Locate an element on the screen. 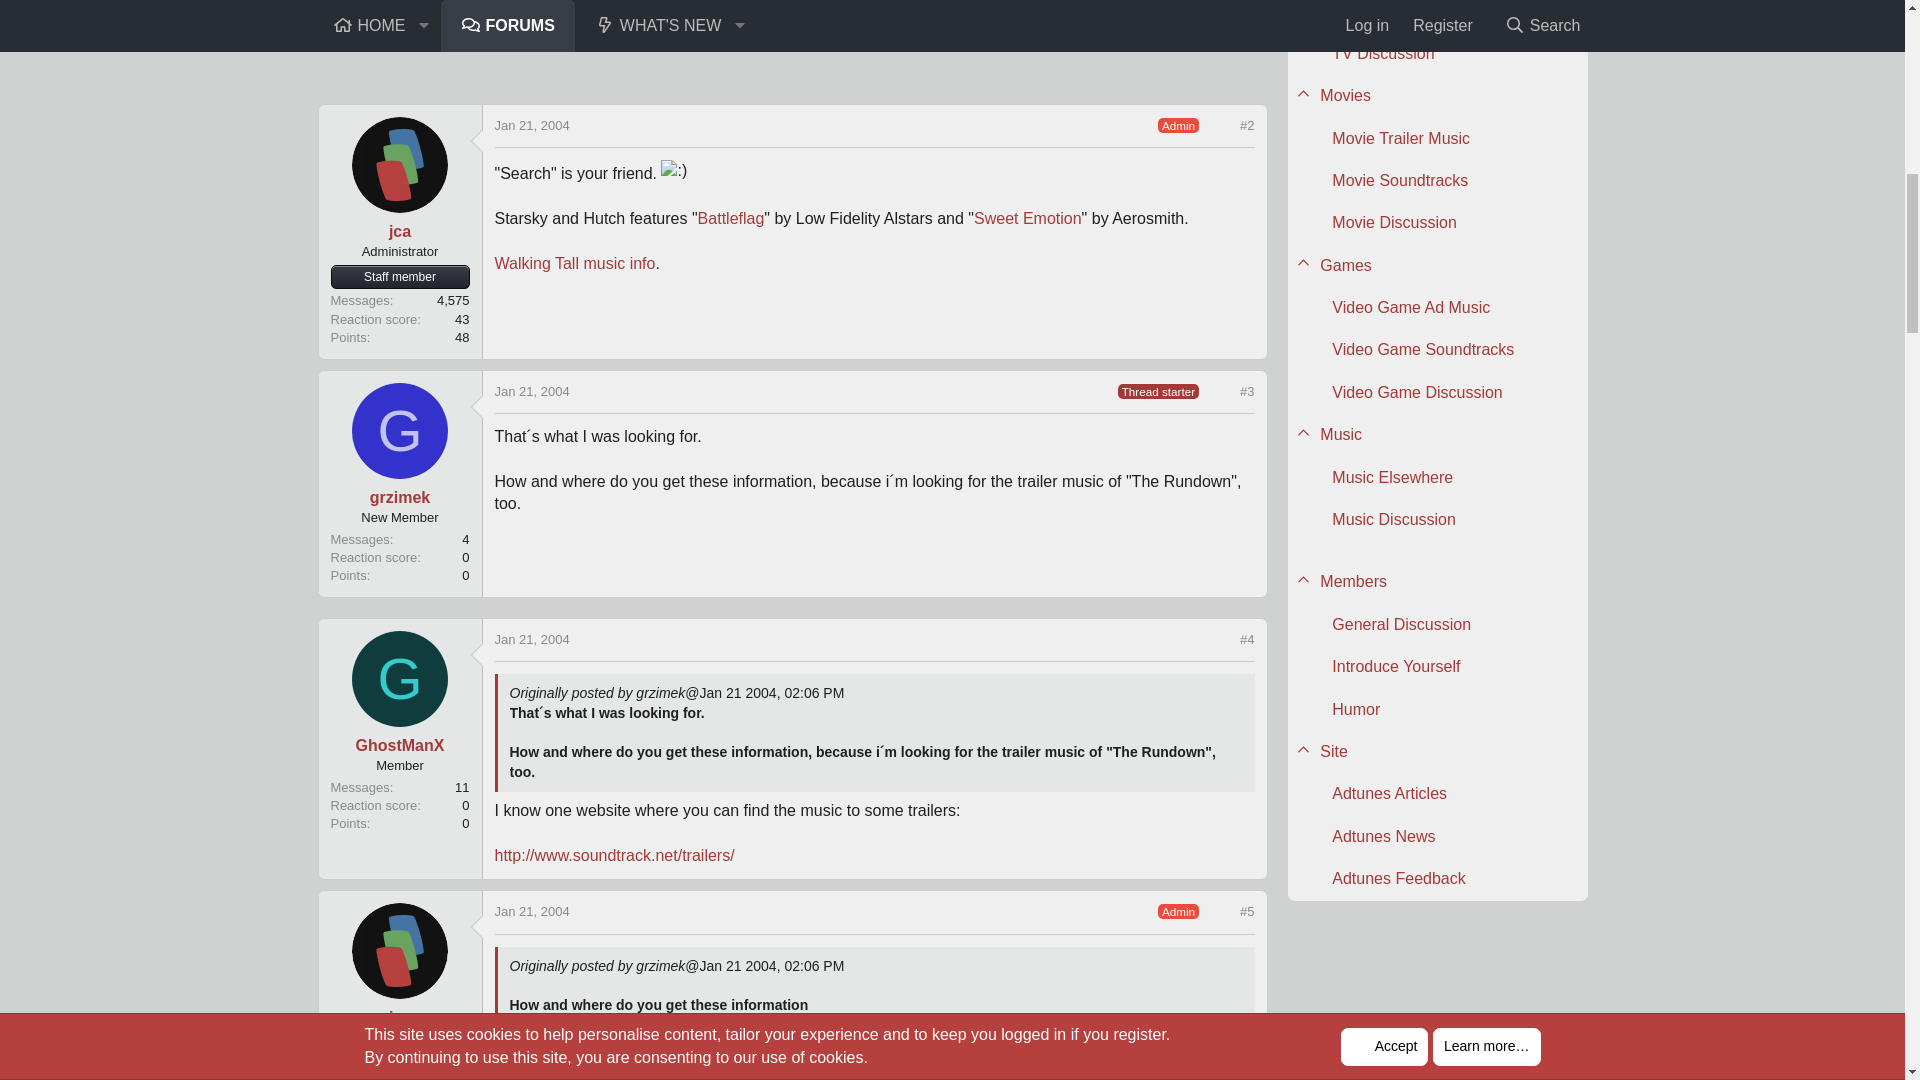 This screenshot has height=1080, width=1920. Jan 21, 2004 at 12:26 PM is located at coordinates (530, 124).